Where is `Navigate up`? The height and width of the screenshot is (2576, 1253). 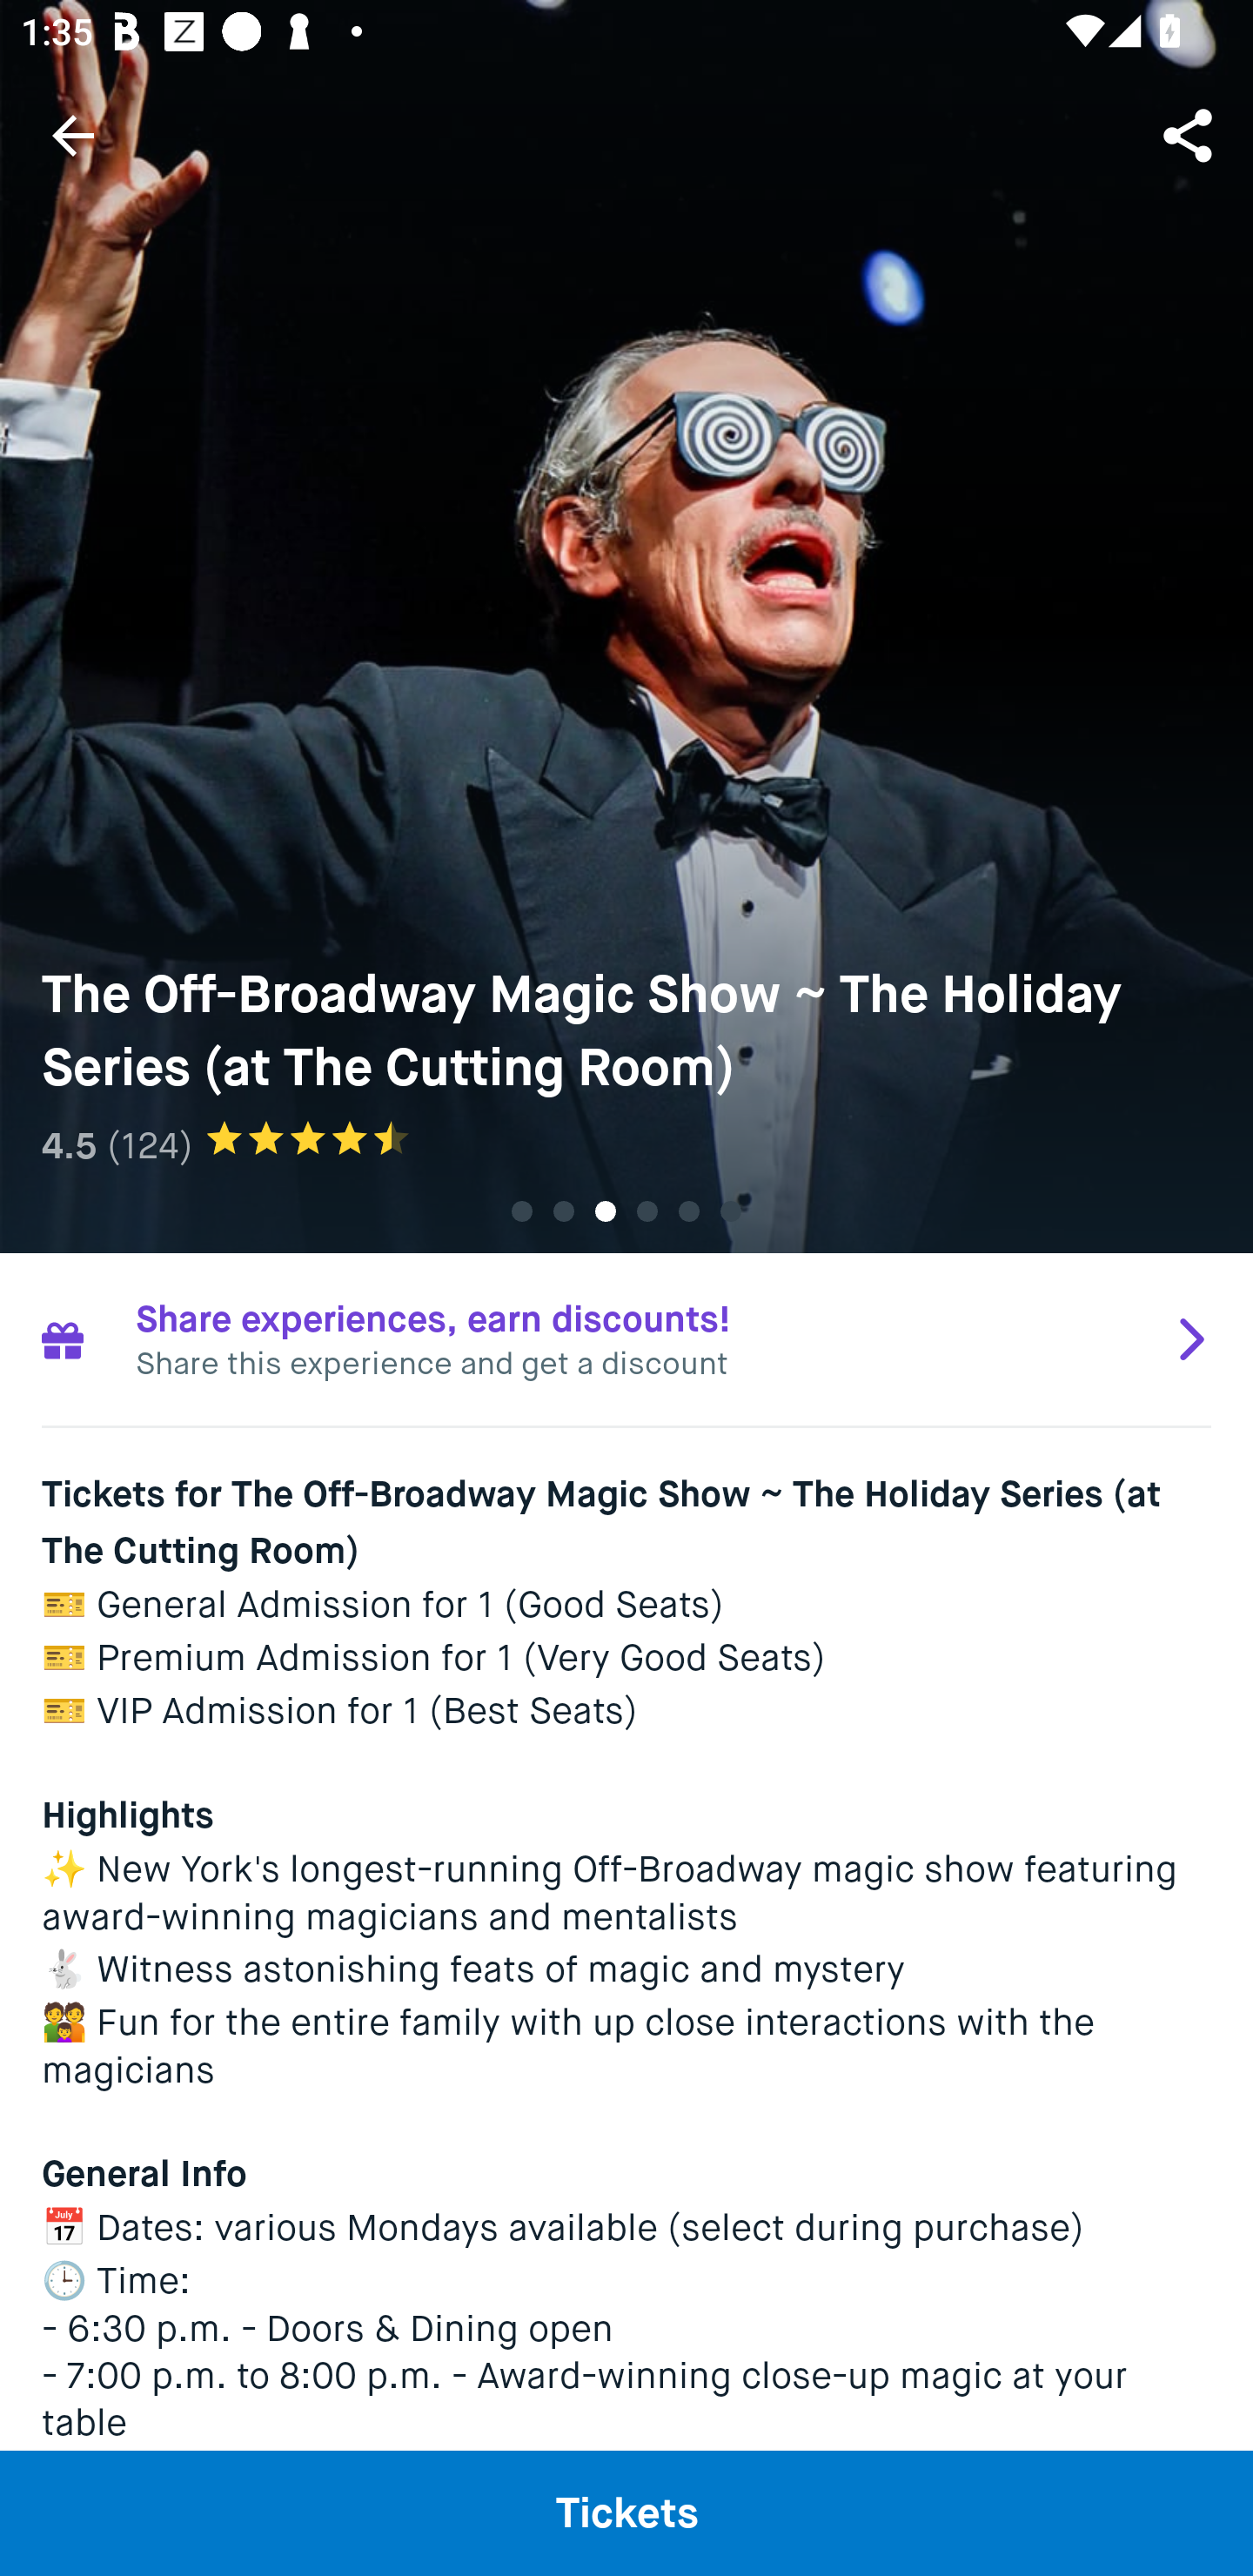 Navigate up is located at coordinates (73, 135).